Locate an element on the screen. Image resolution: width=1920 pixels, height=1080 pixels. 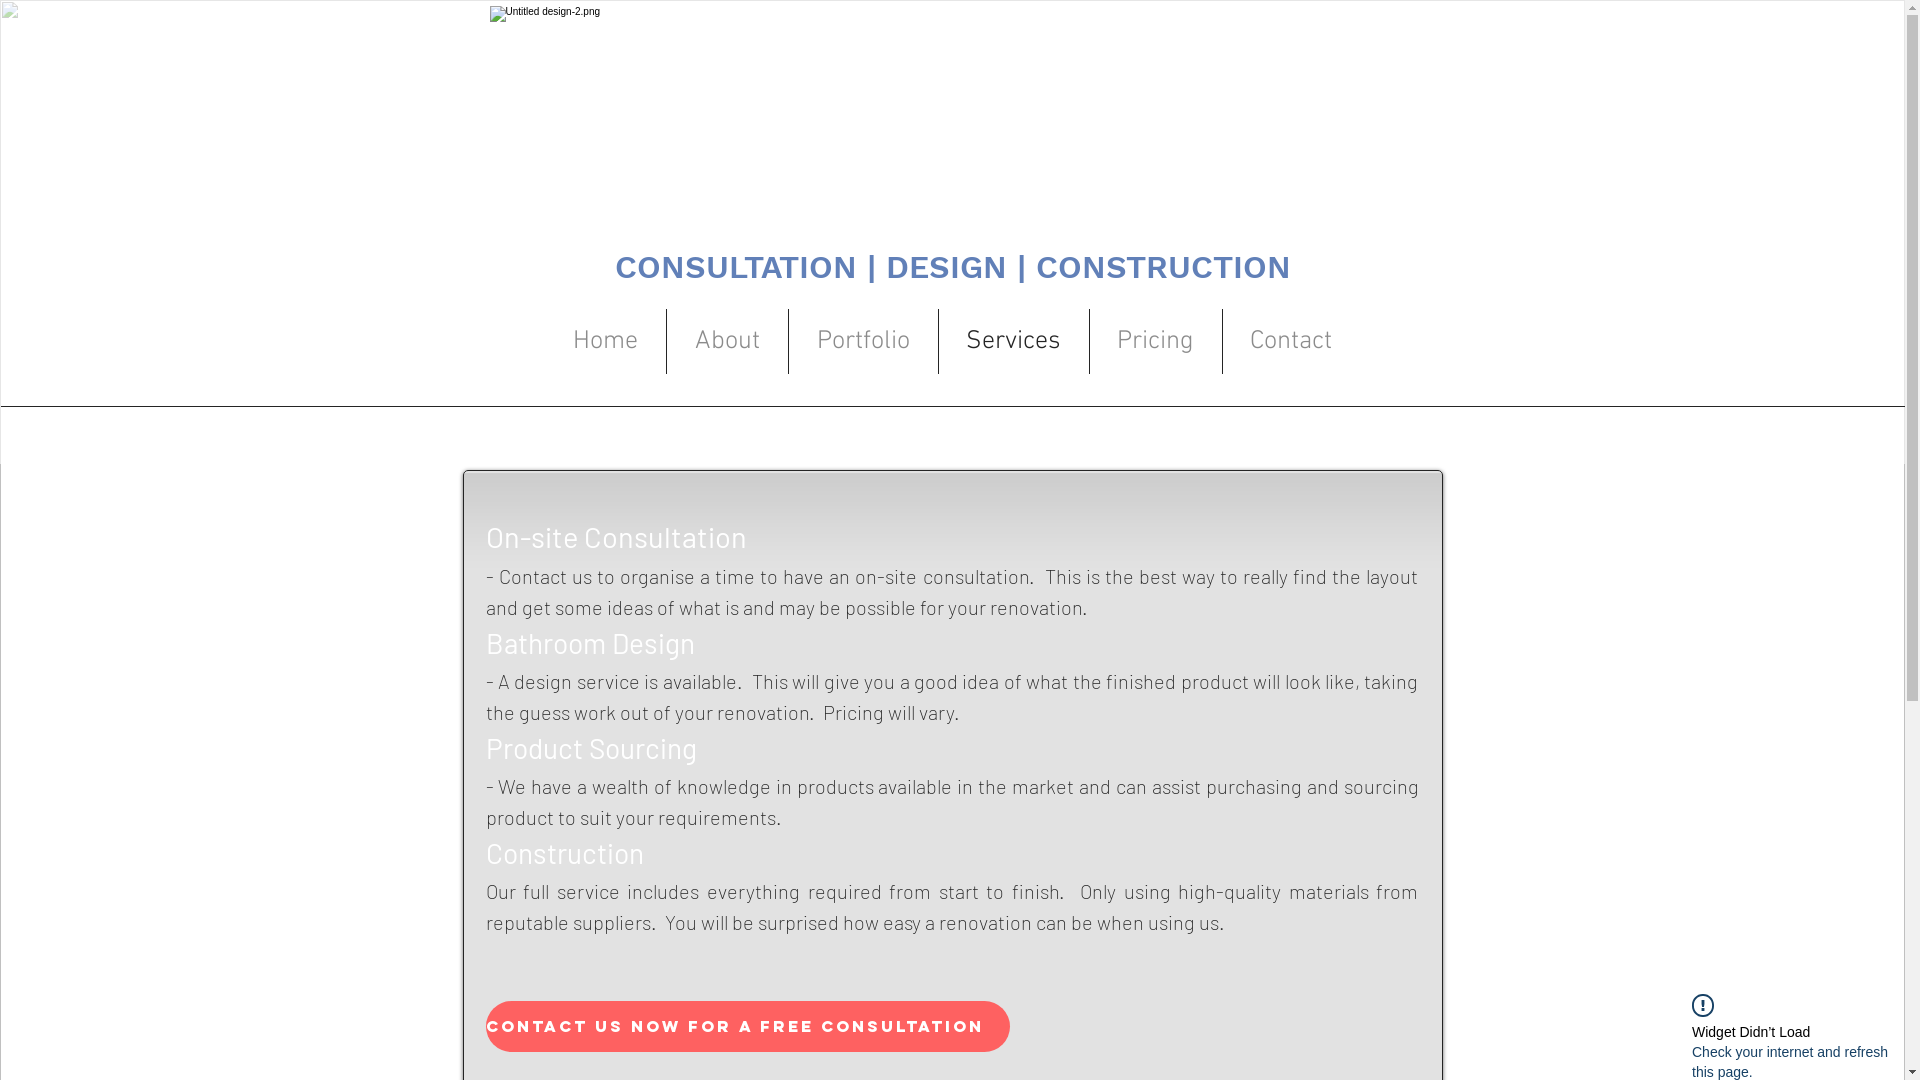
Pricing is located at coordinates (1156, 341).